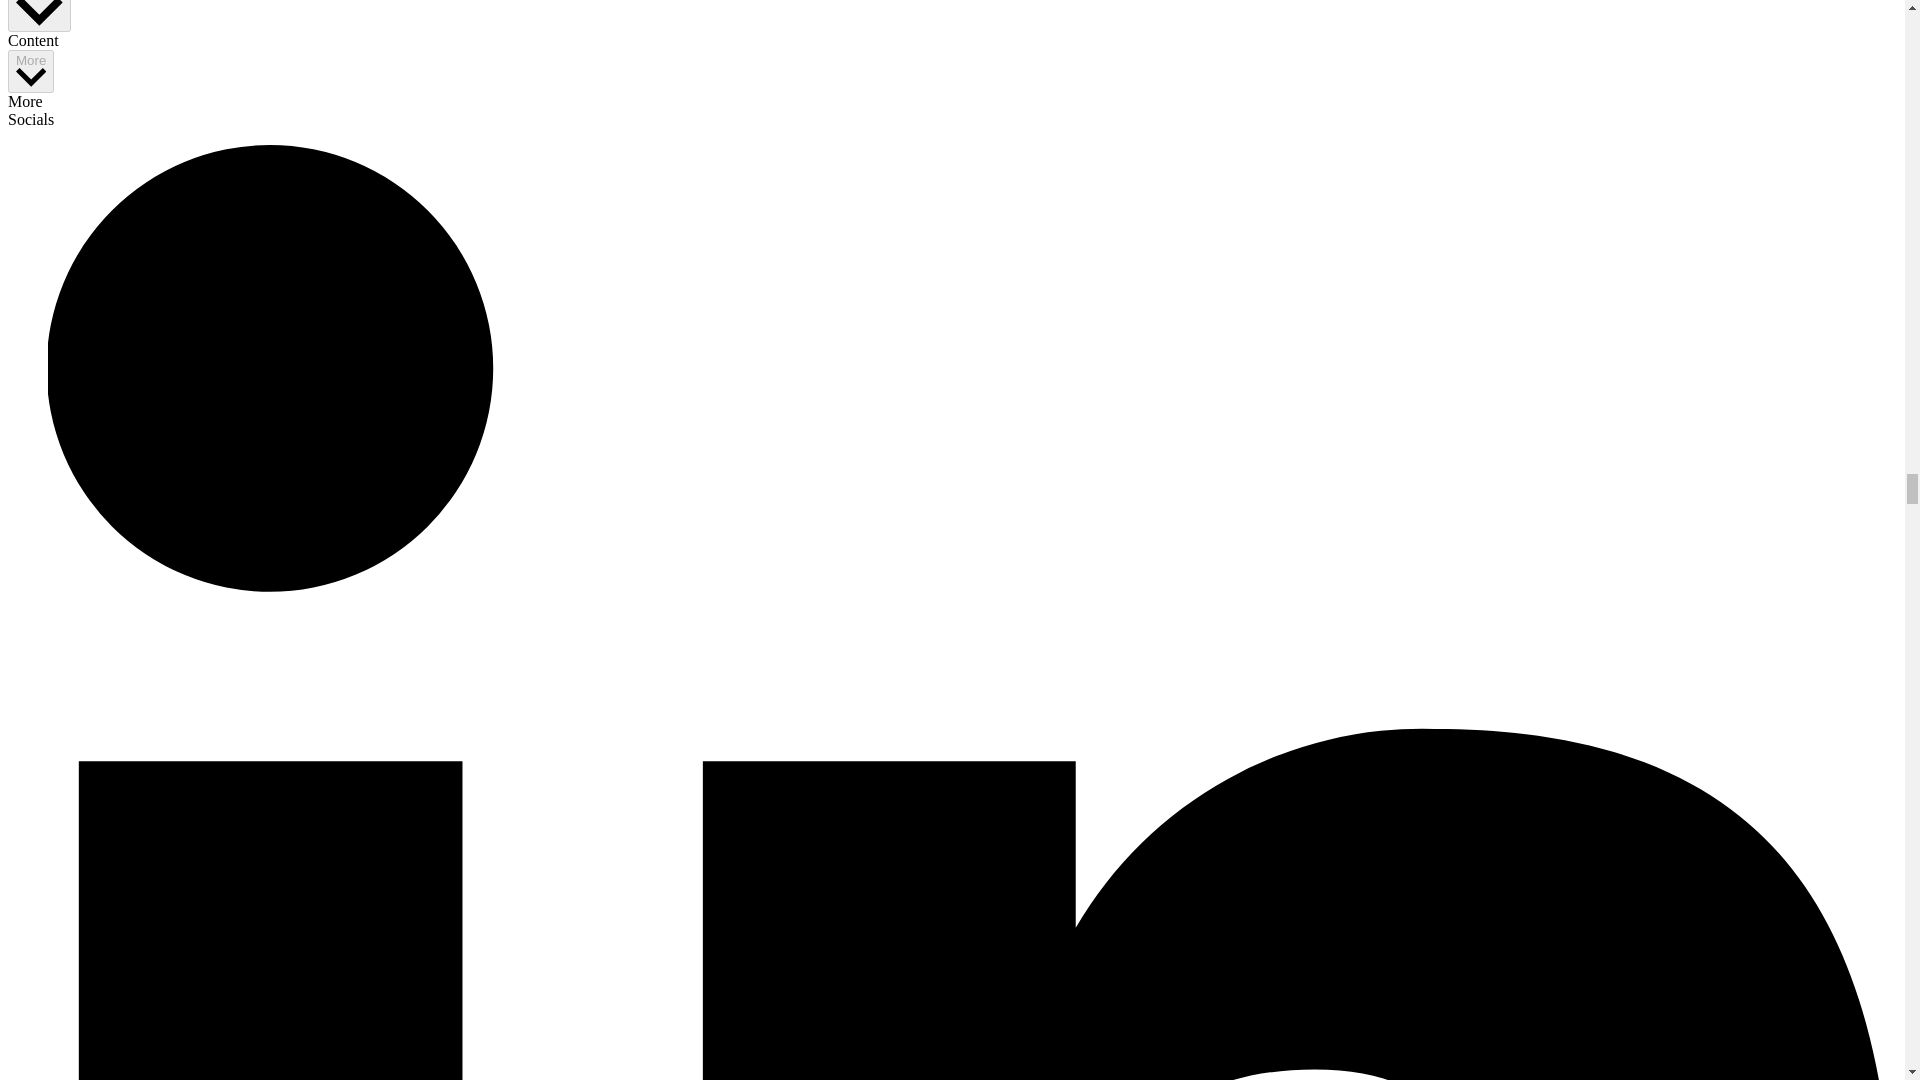 This screenshot has height=1080, width=1920. Describe the element at coordinates (30, 70) in the screenshot. I see `More` at that location.